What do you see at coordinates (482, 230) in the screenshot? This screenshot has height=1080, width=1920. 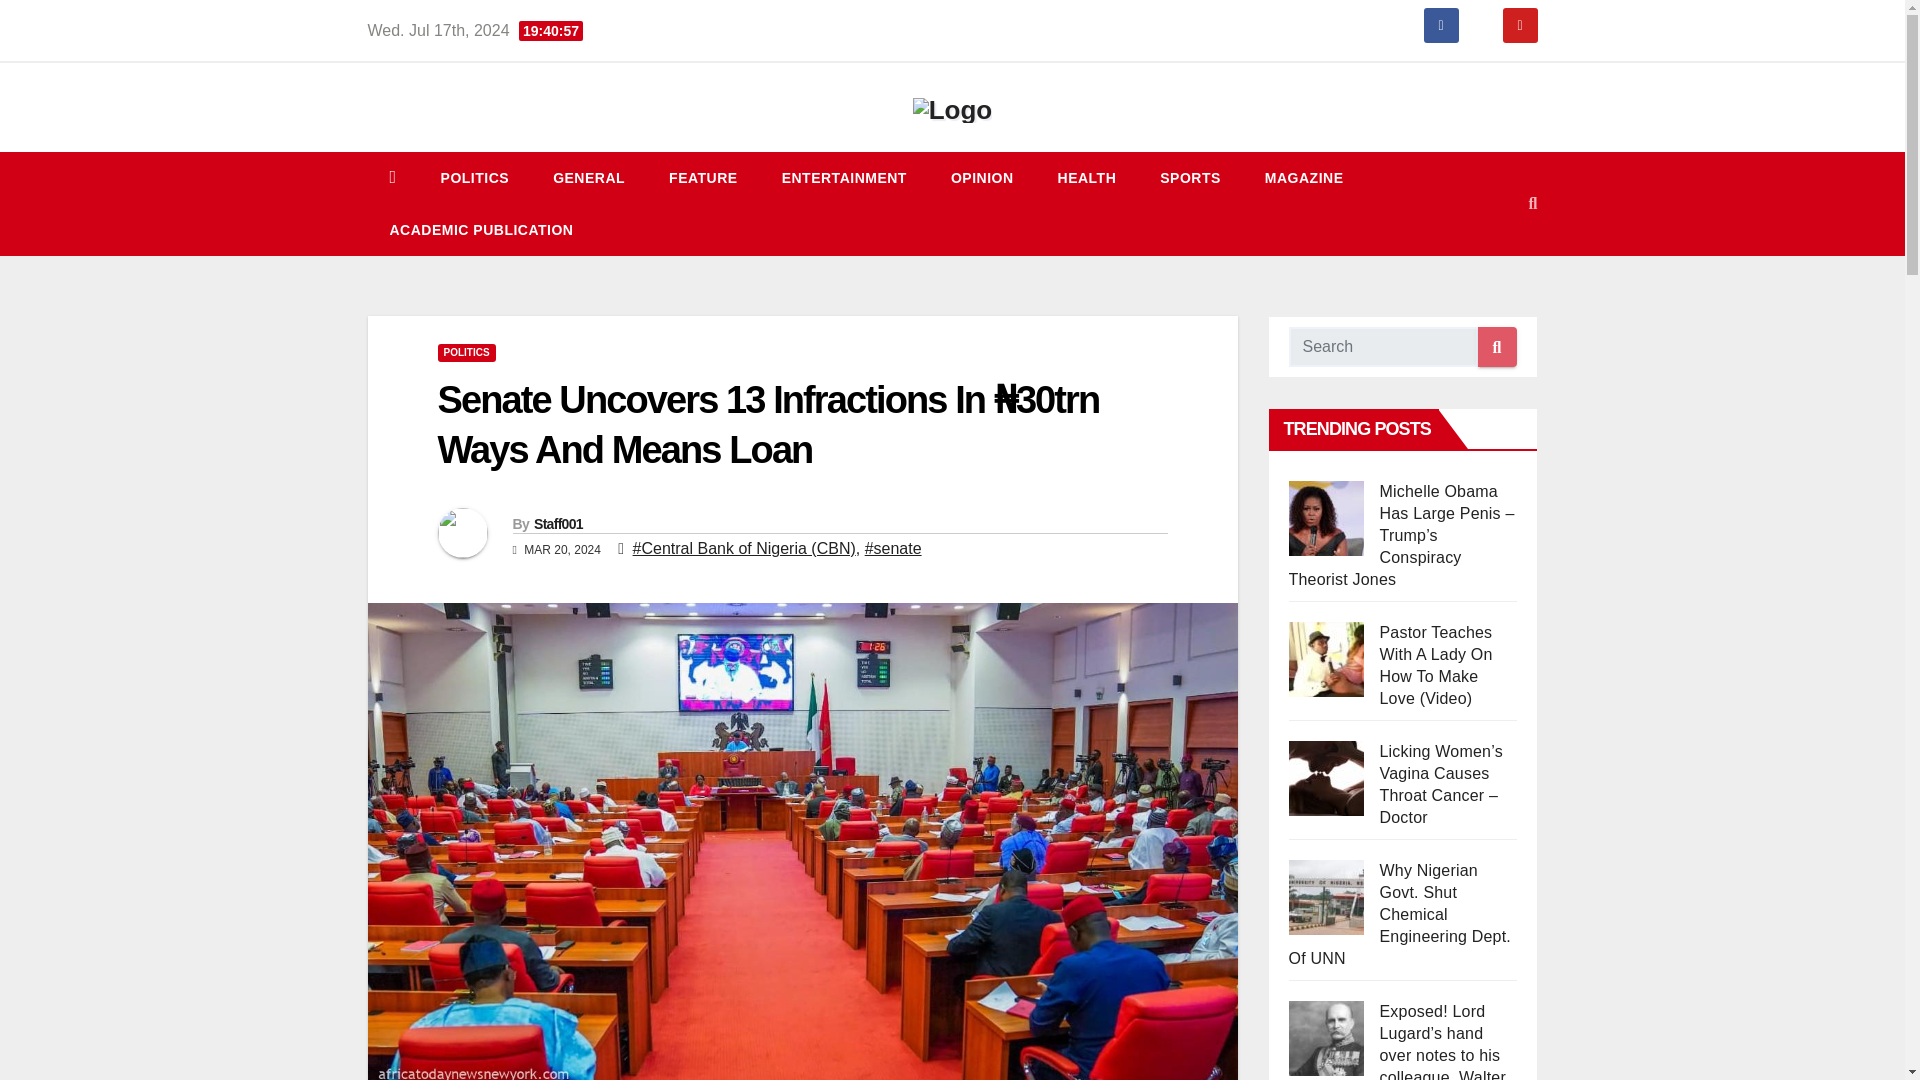 I see `Academic Publication` at bounding box center [482, 230].